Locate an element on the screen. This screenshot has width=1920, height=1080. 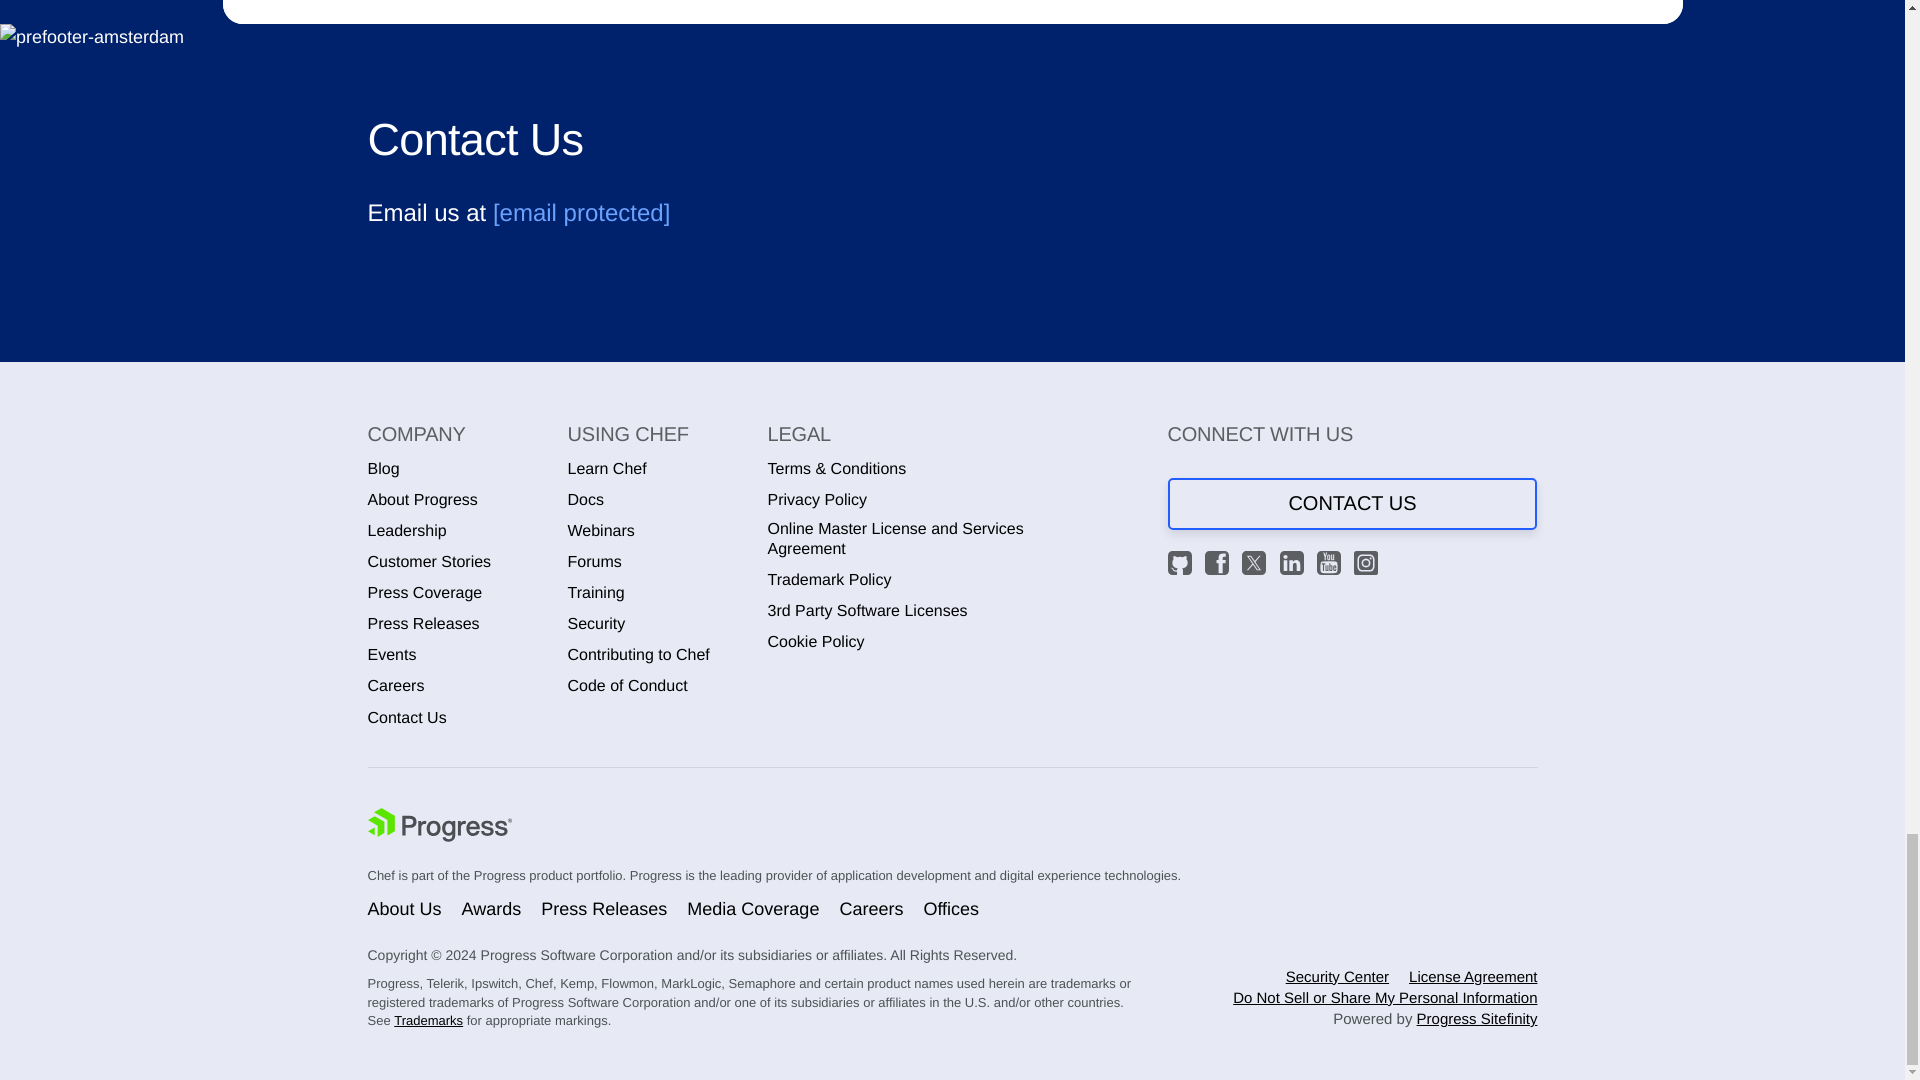
Docs is located at coordinates (586, 500).